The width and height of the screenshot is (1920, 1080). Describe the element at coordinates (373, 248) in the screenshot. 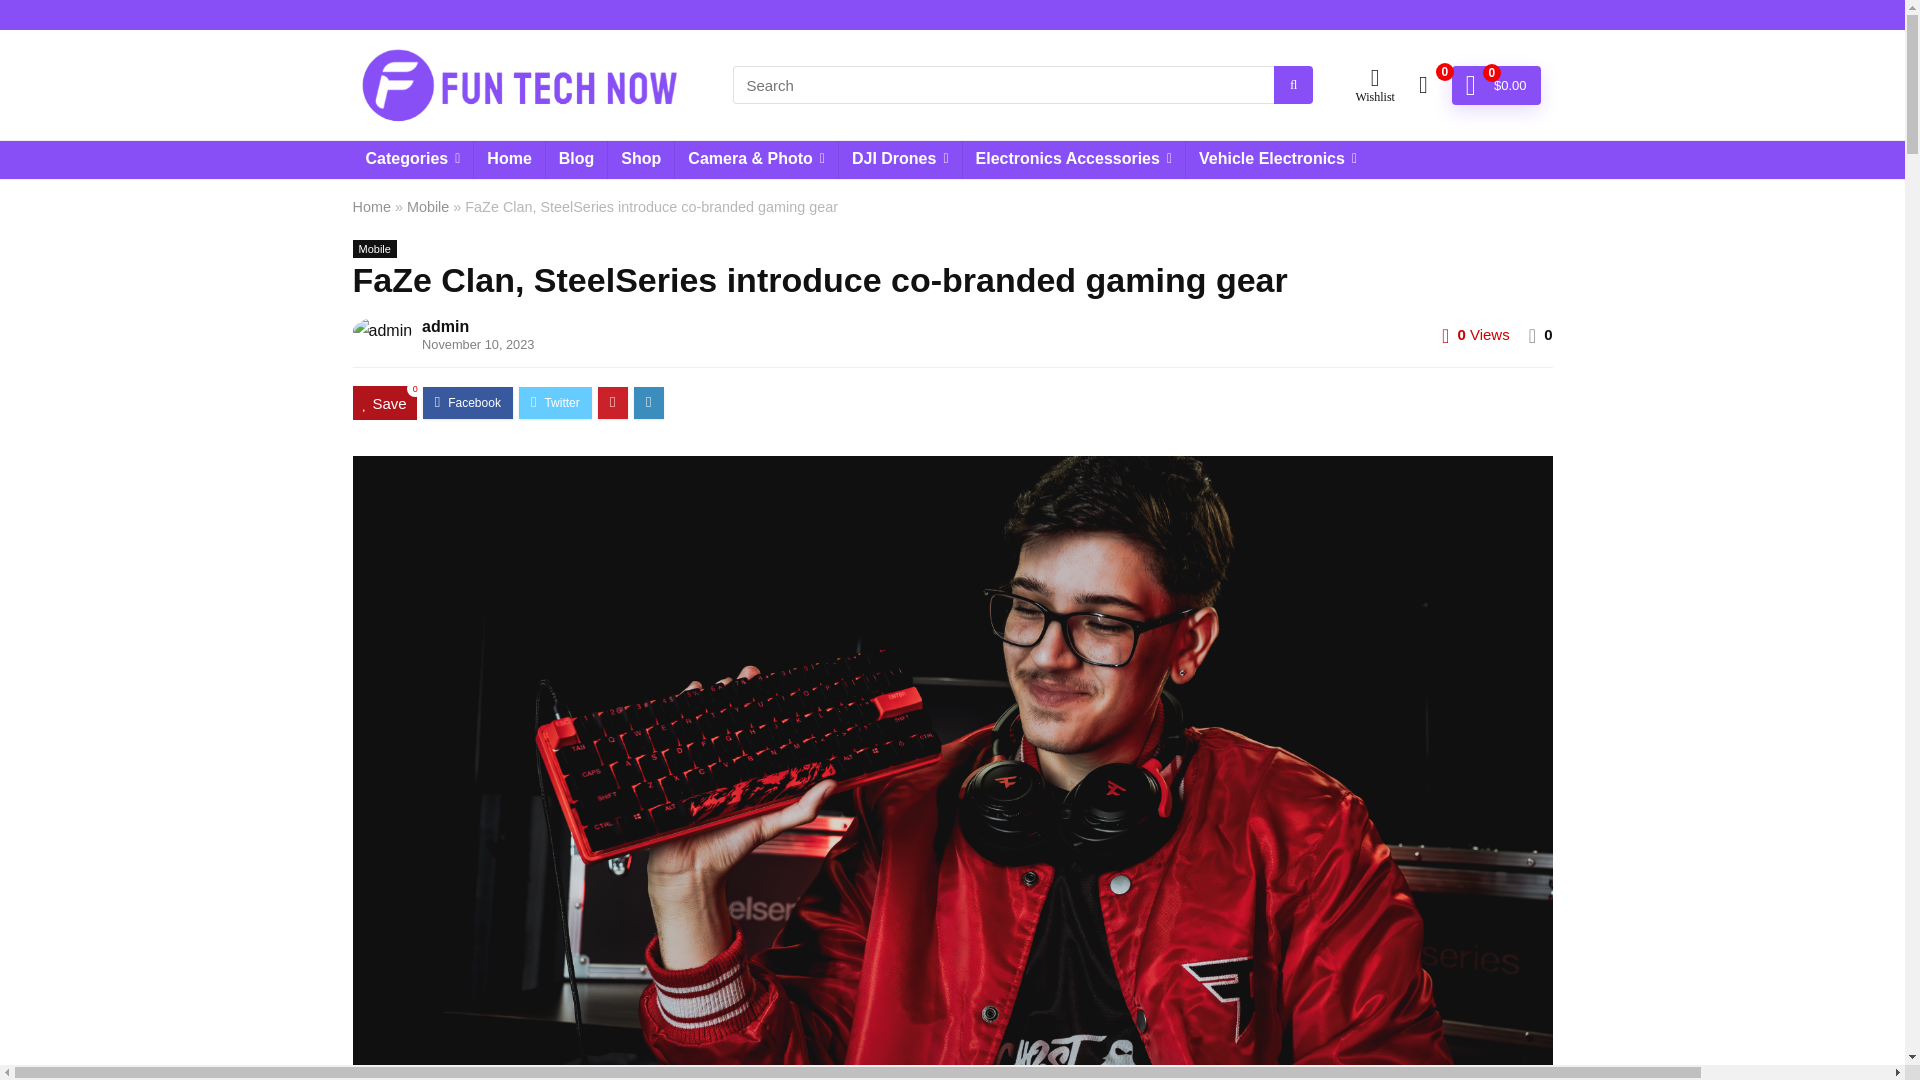

I see `View all posts in Mobile` at that location.